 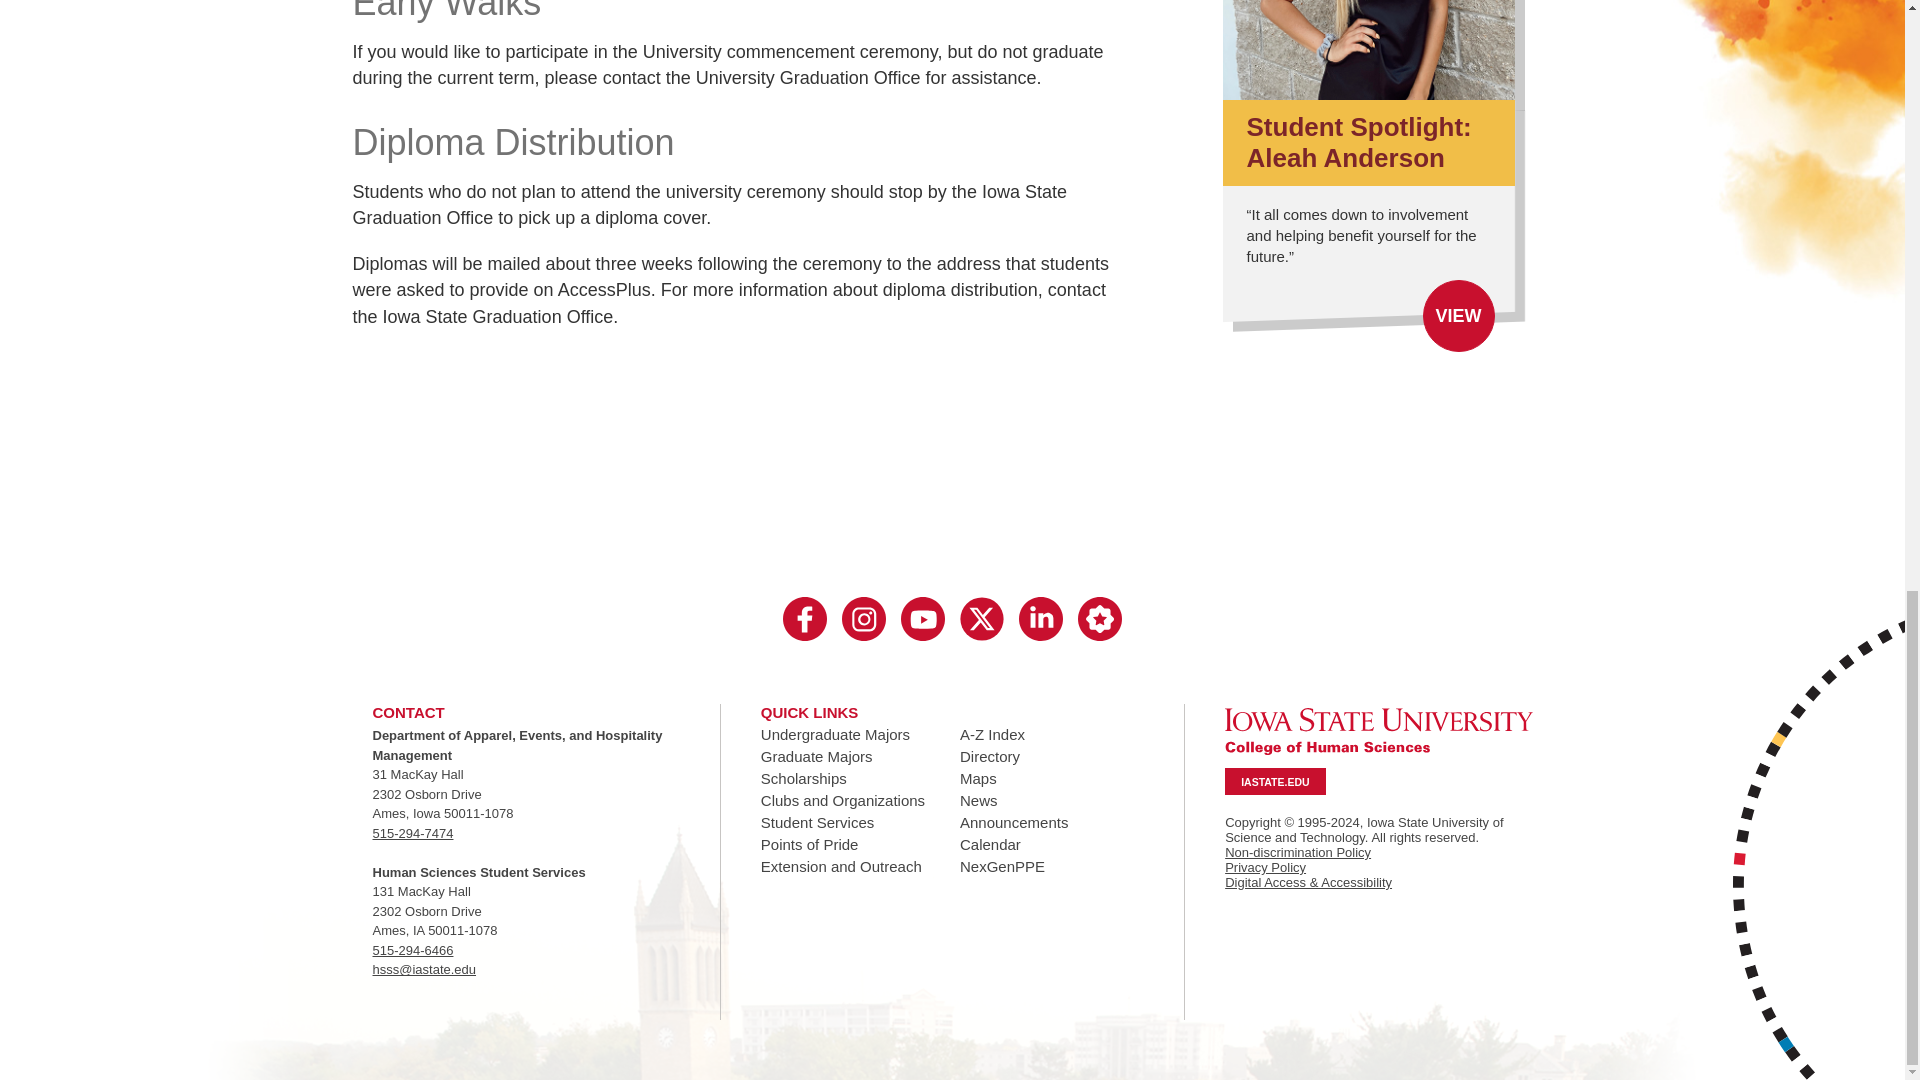 I want to click on Iowa State University, so click(x=1378, y=730).